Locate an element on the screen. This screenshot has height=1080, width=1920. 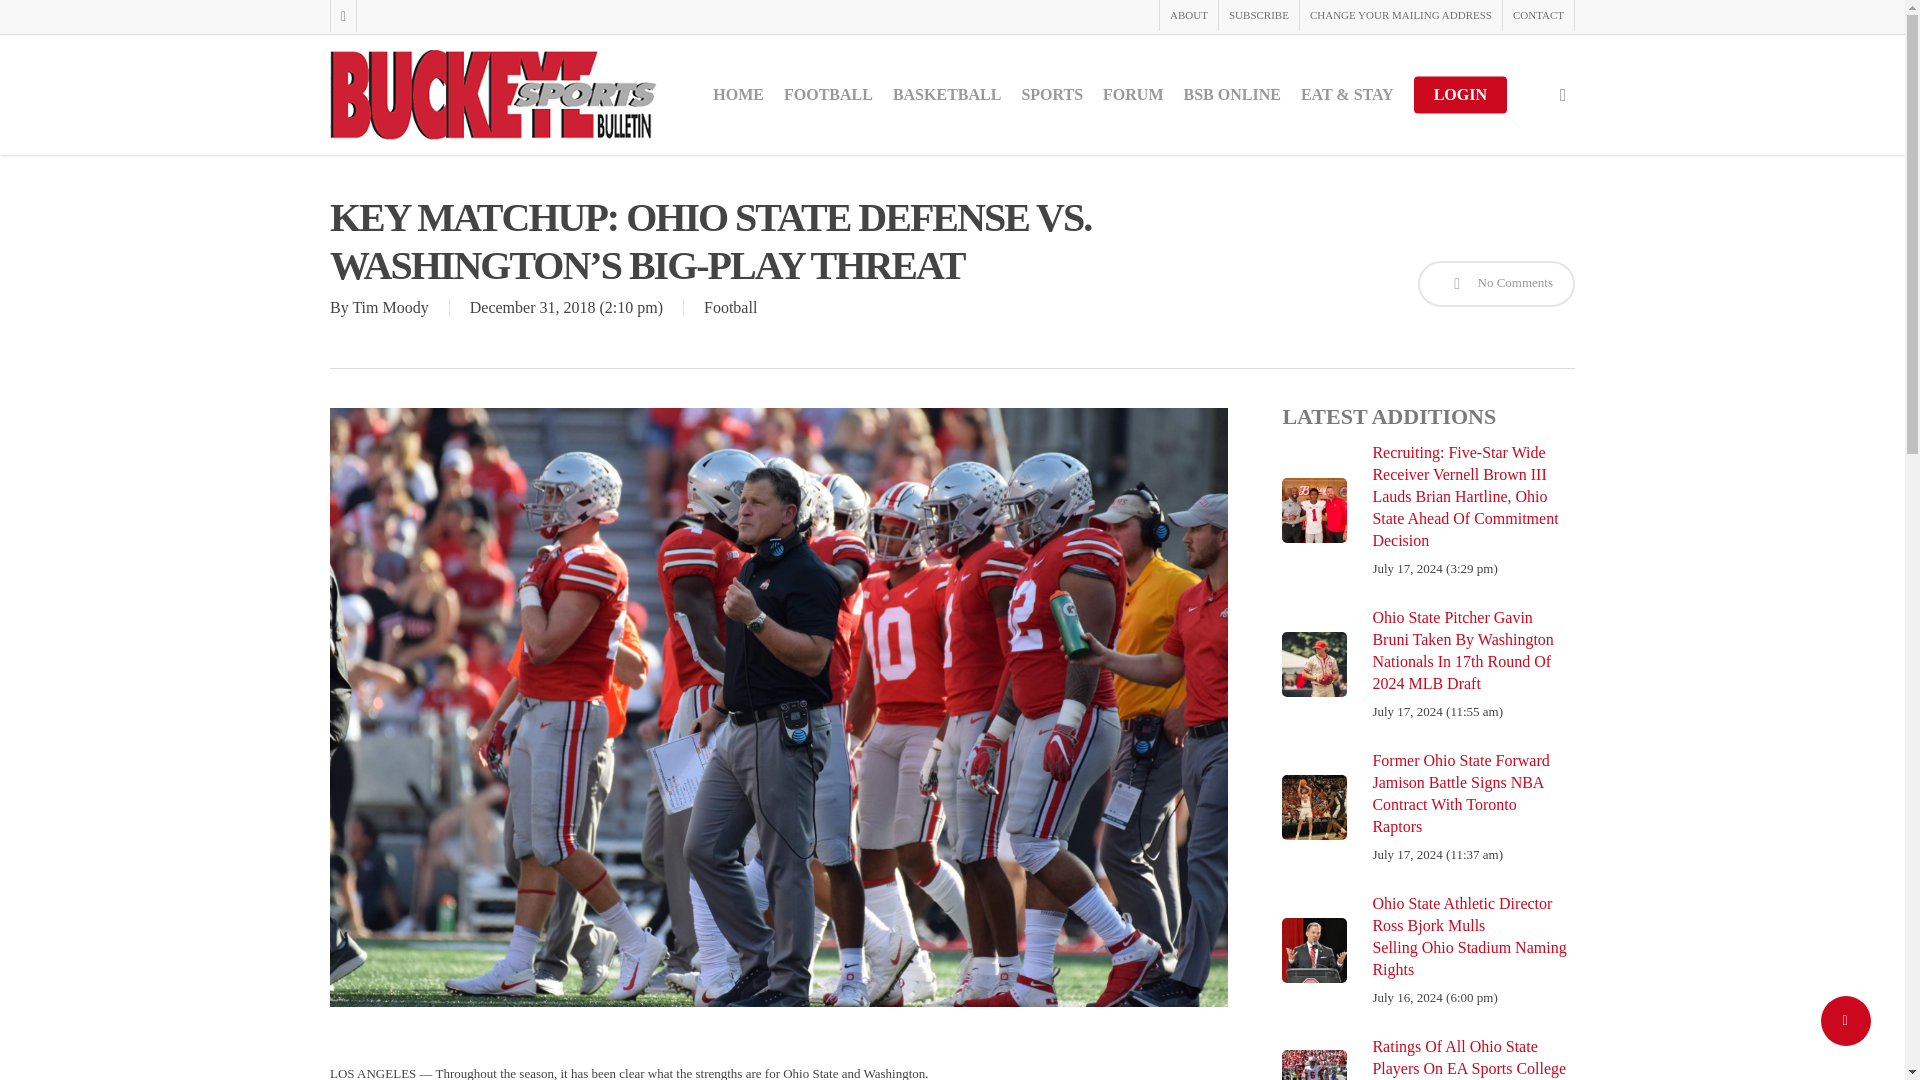
Tim Moody is located at coordinates (390, 308).